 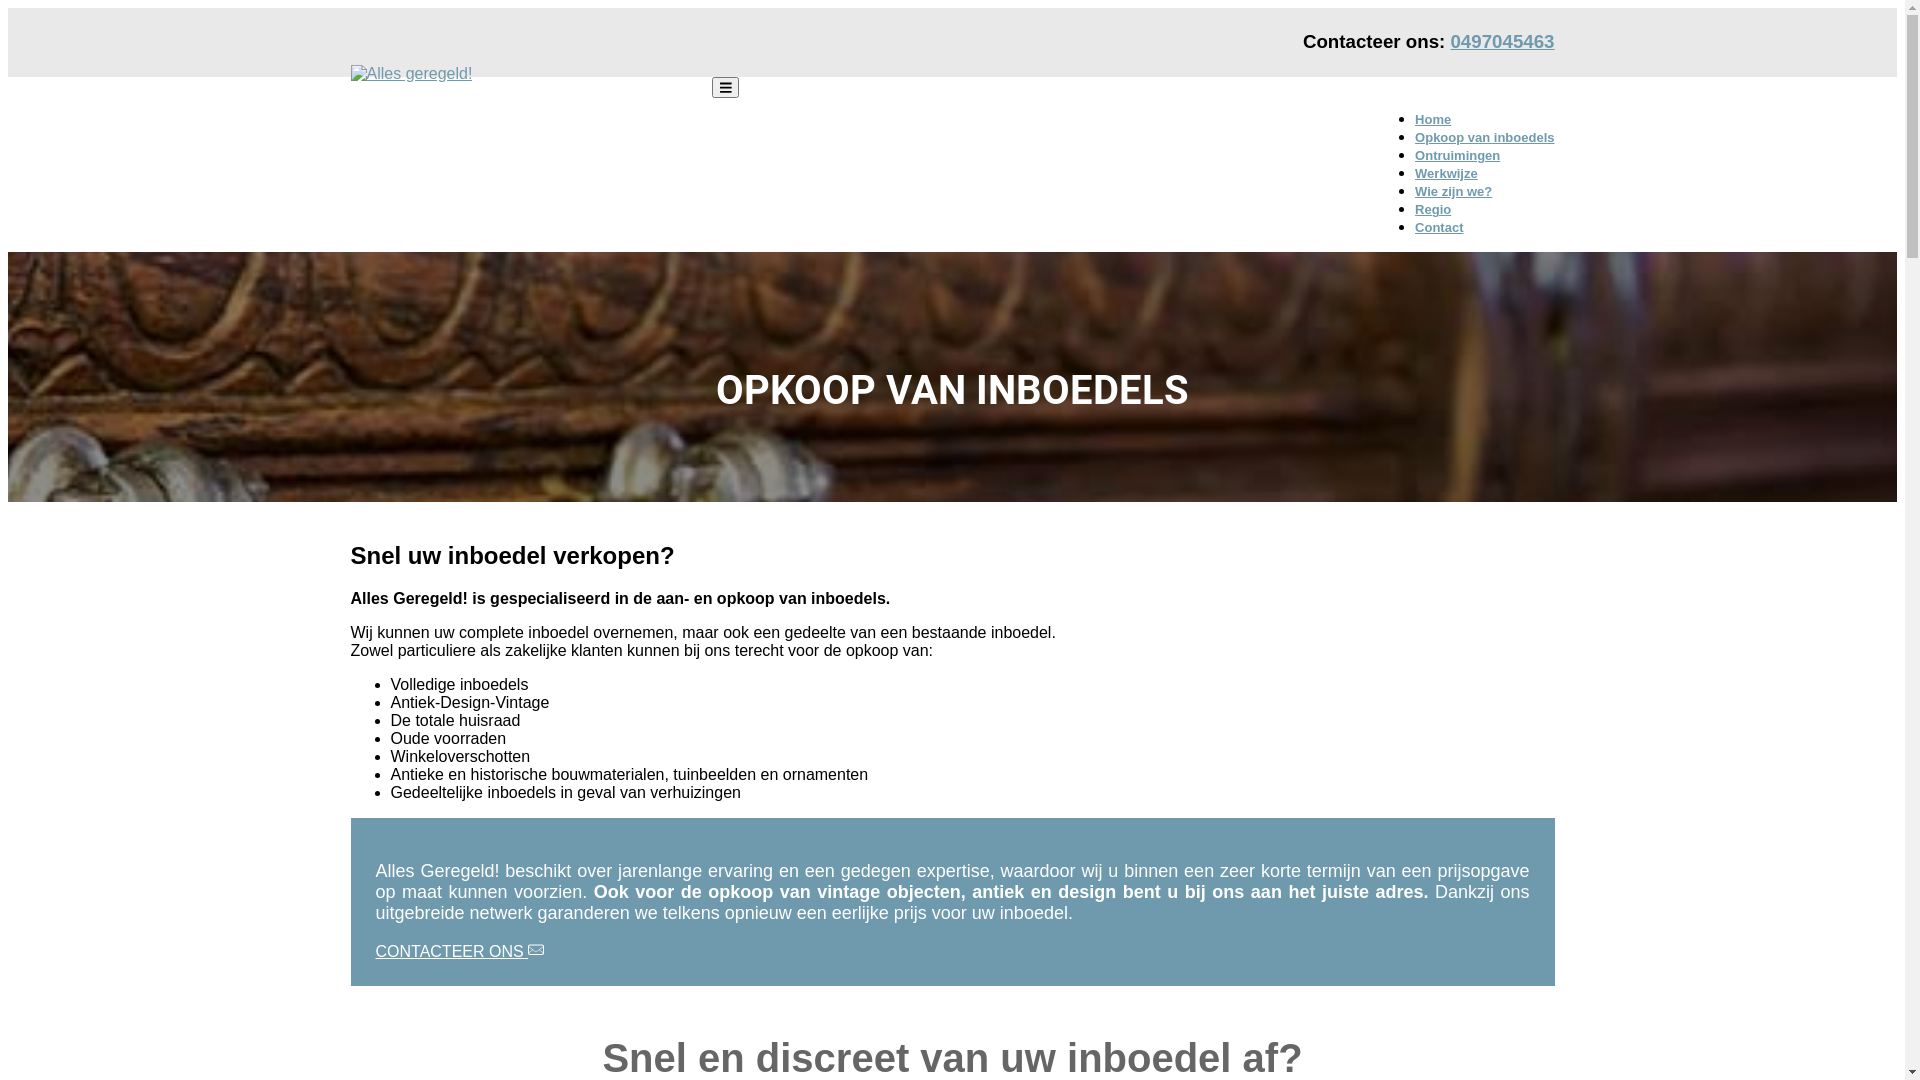 I want to click on Regio, so click(x=1433, y=210).